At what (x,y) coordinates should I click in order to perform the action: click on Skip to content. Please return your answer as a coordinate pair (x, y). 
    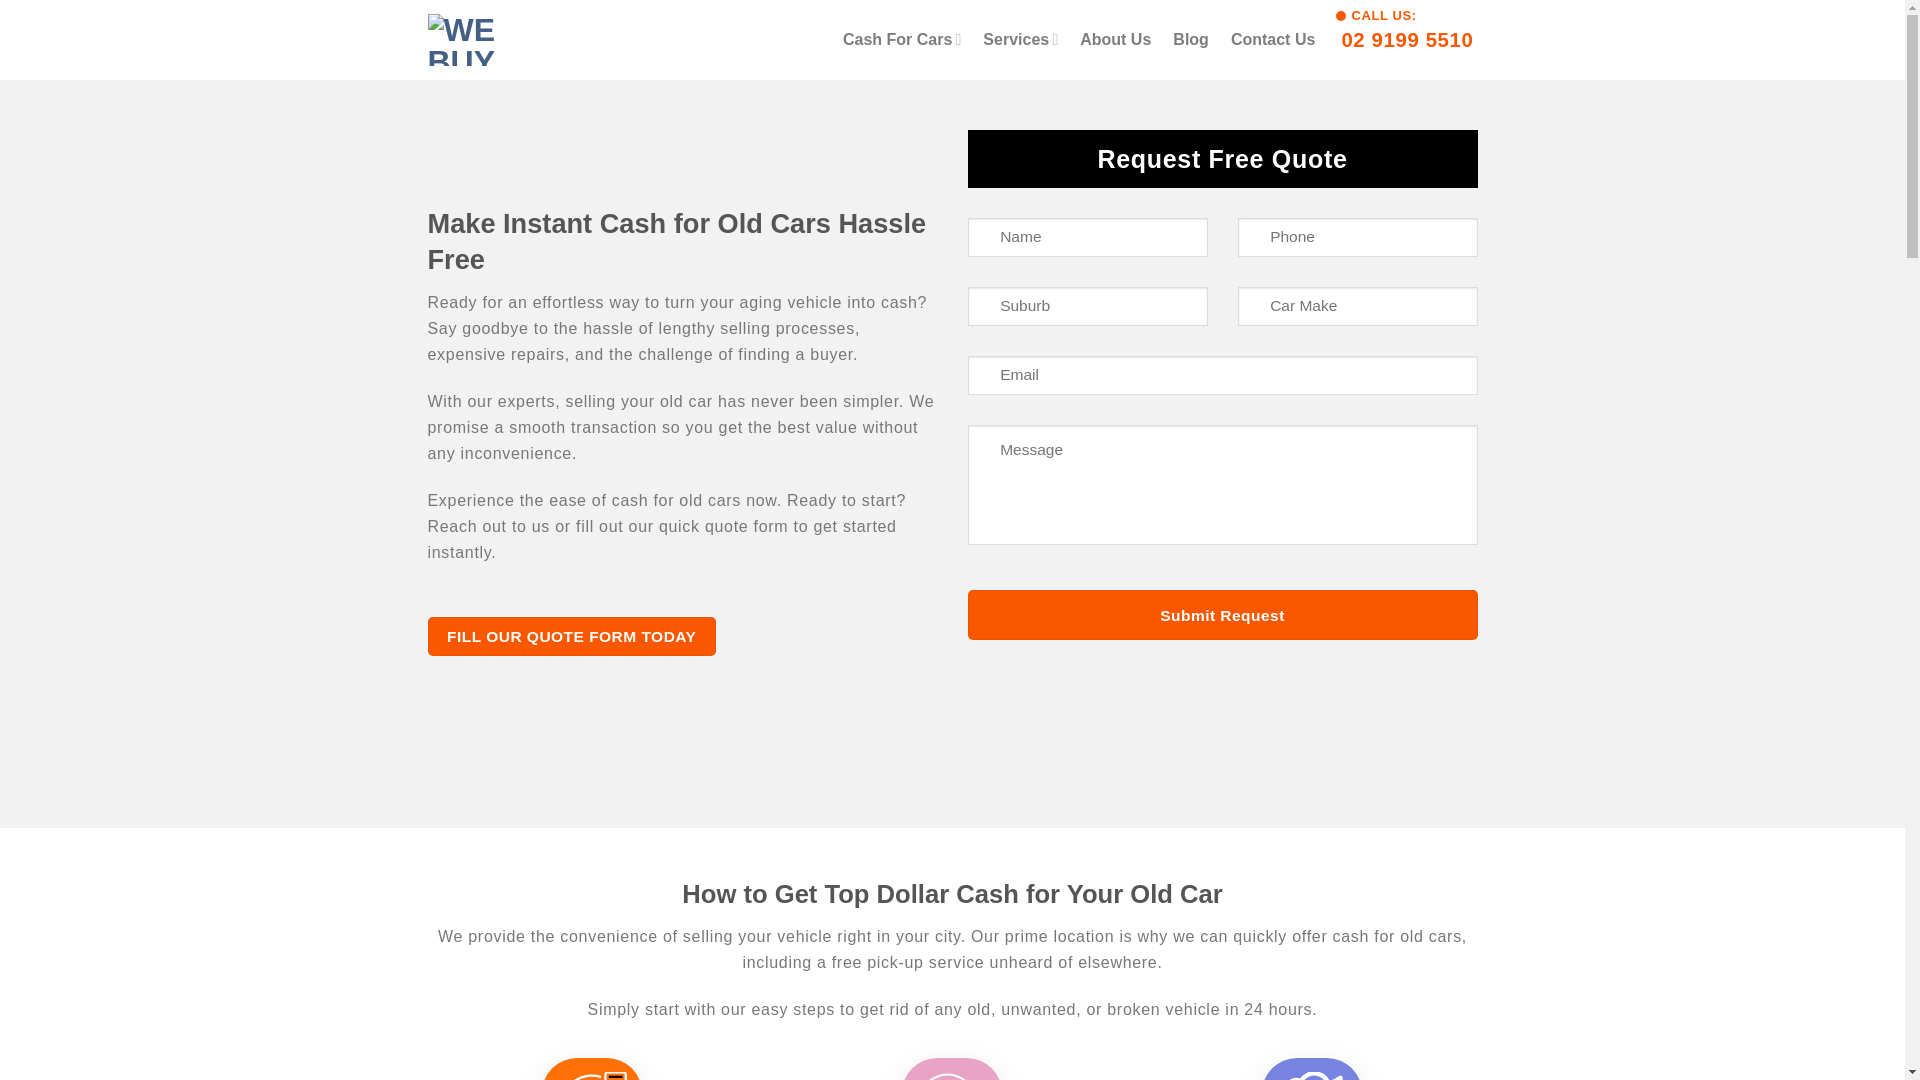
    Looking at the image, I should click on (1406, 39).